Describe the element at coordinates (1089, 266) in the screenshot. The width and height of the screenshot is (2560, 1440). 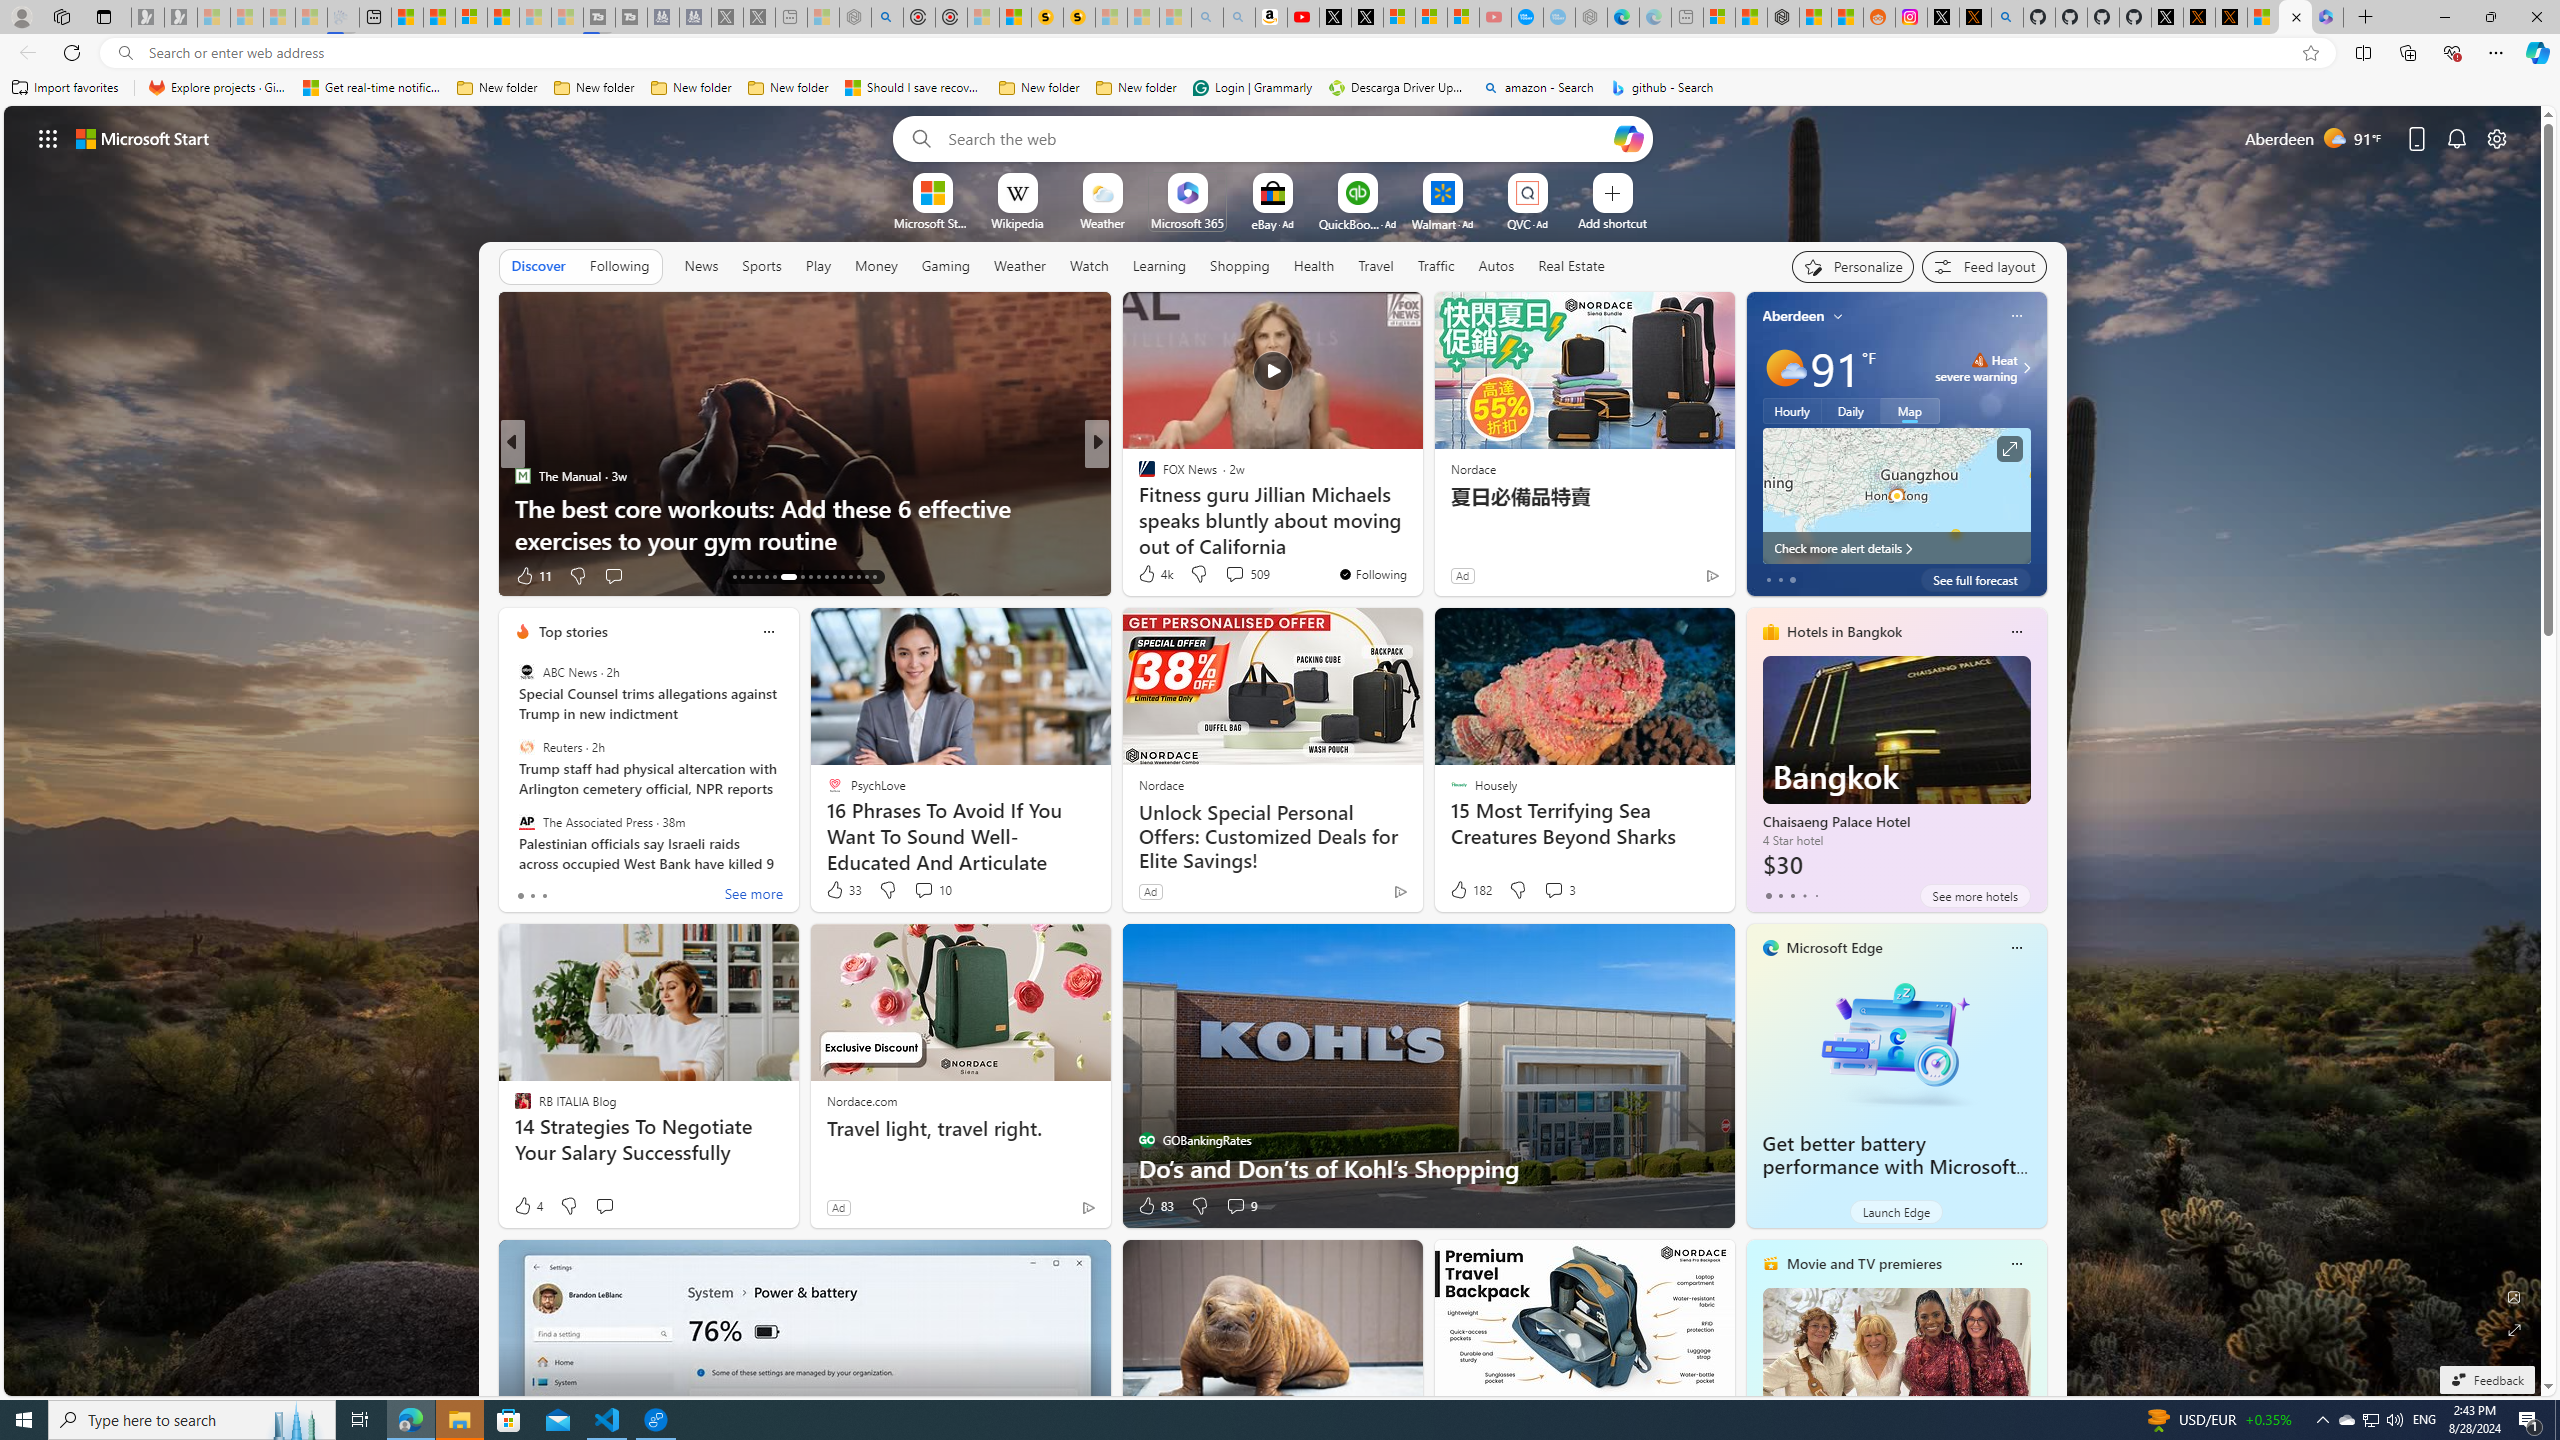
I see `Watch` at that location.